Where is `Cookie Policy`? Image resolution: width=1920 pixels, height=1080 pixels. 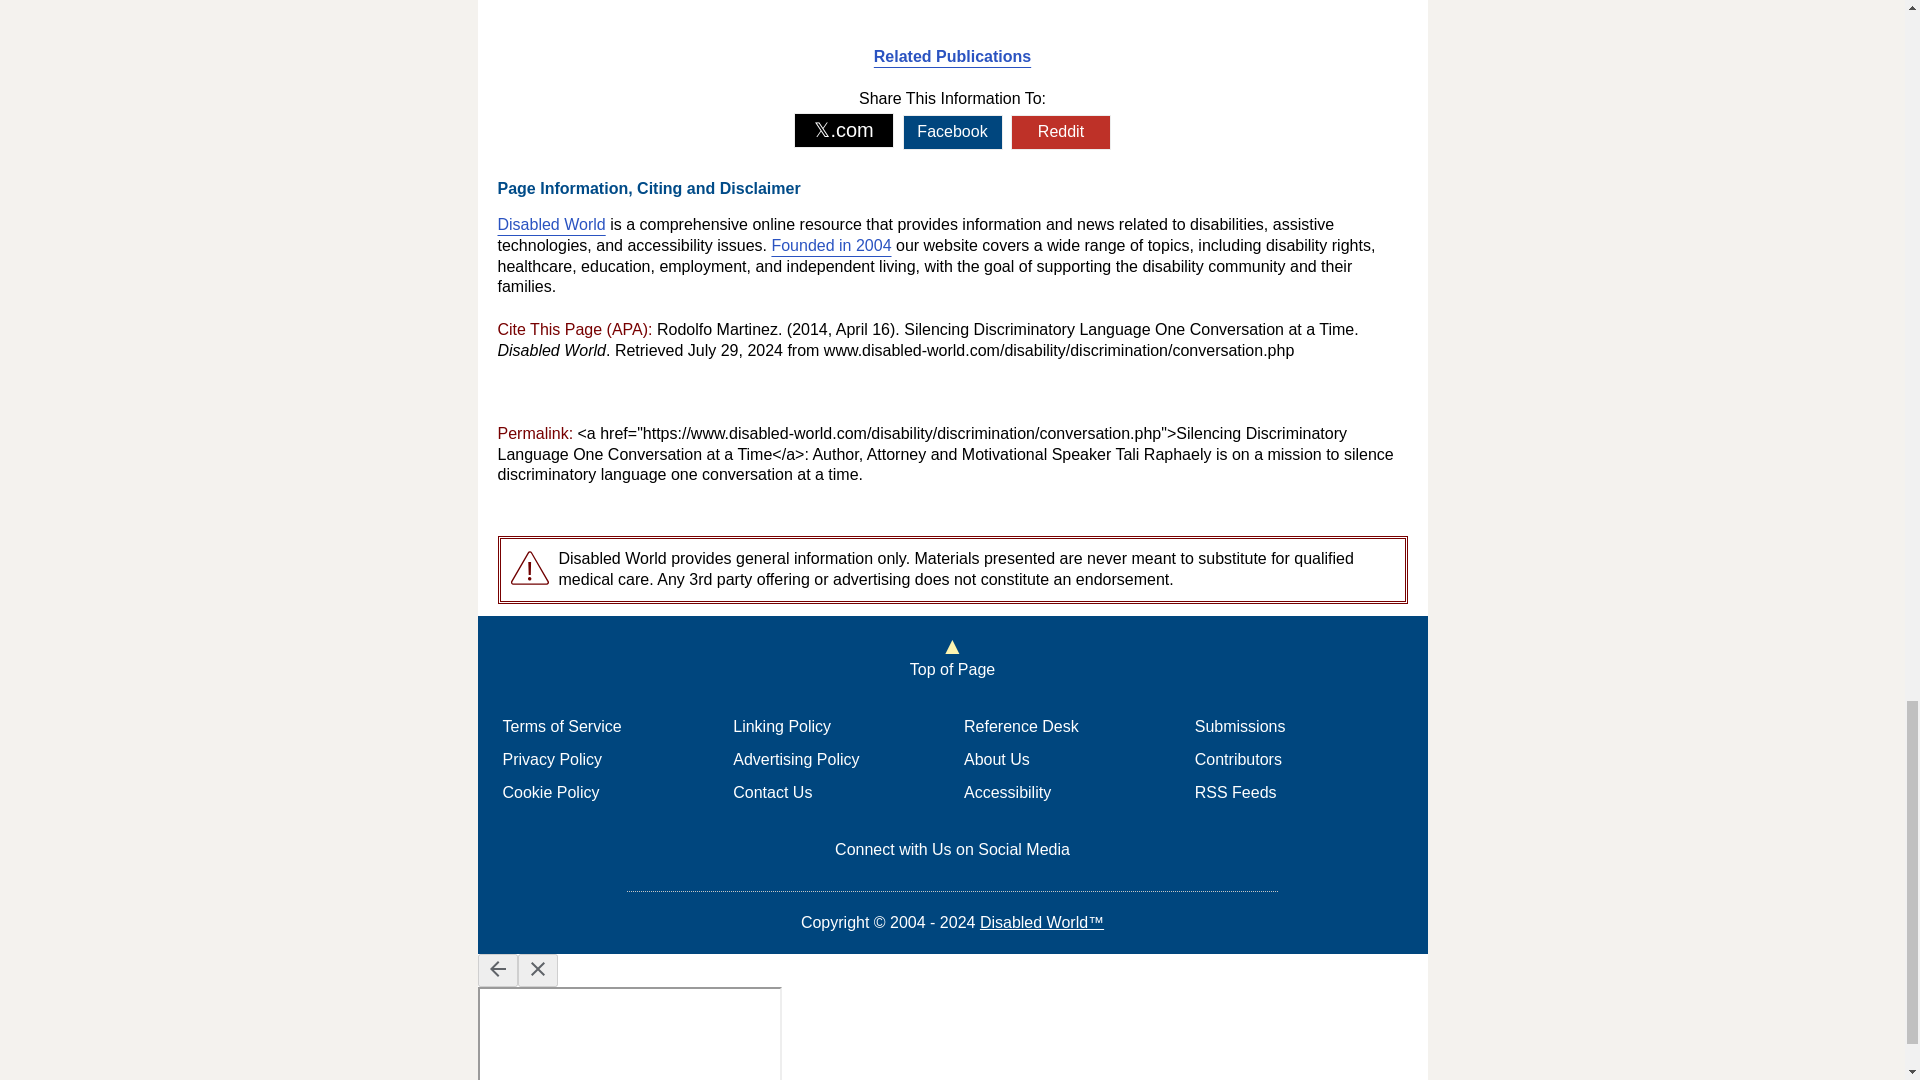 Cookie Policy is located at coordinates (550, 792).